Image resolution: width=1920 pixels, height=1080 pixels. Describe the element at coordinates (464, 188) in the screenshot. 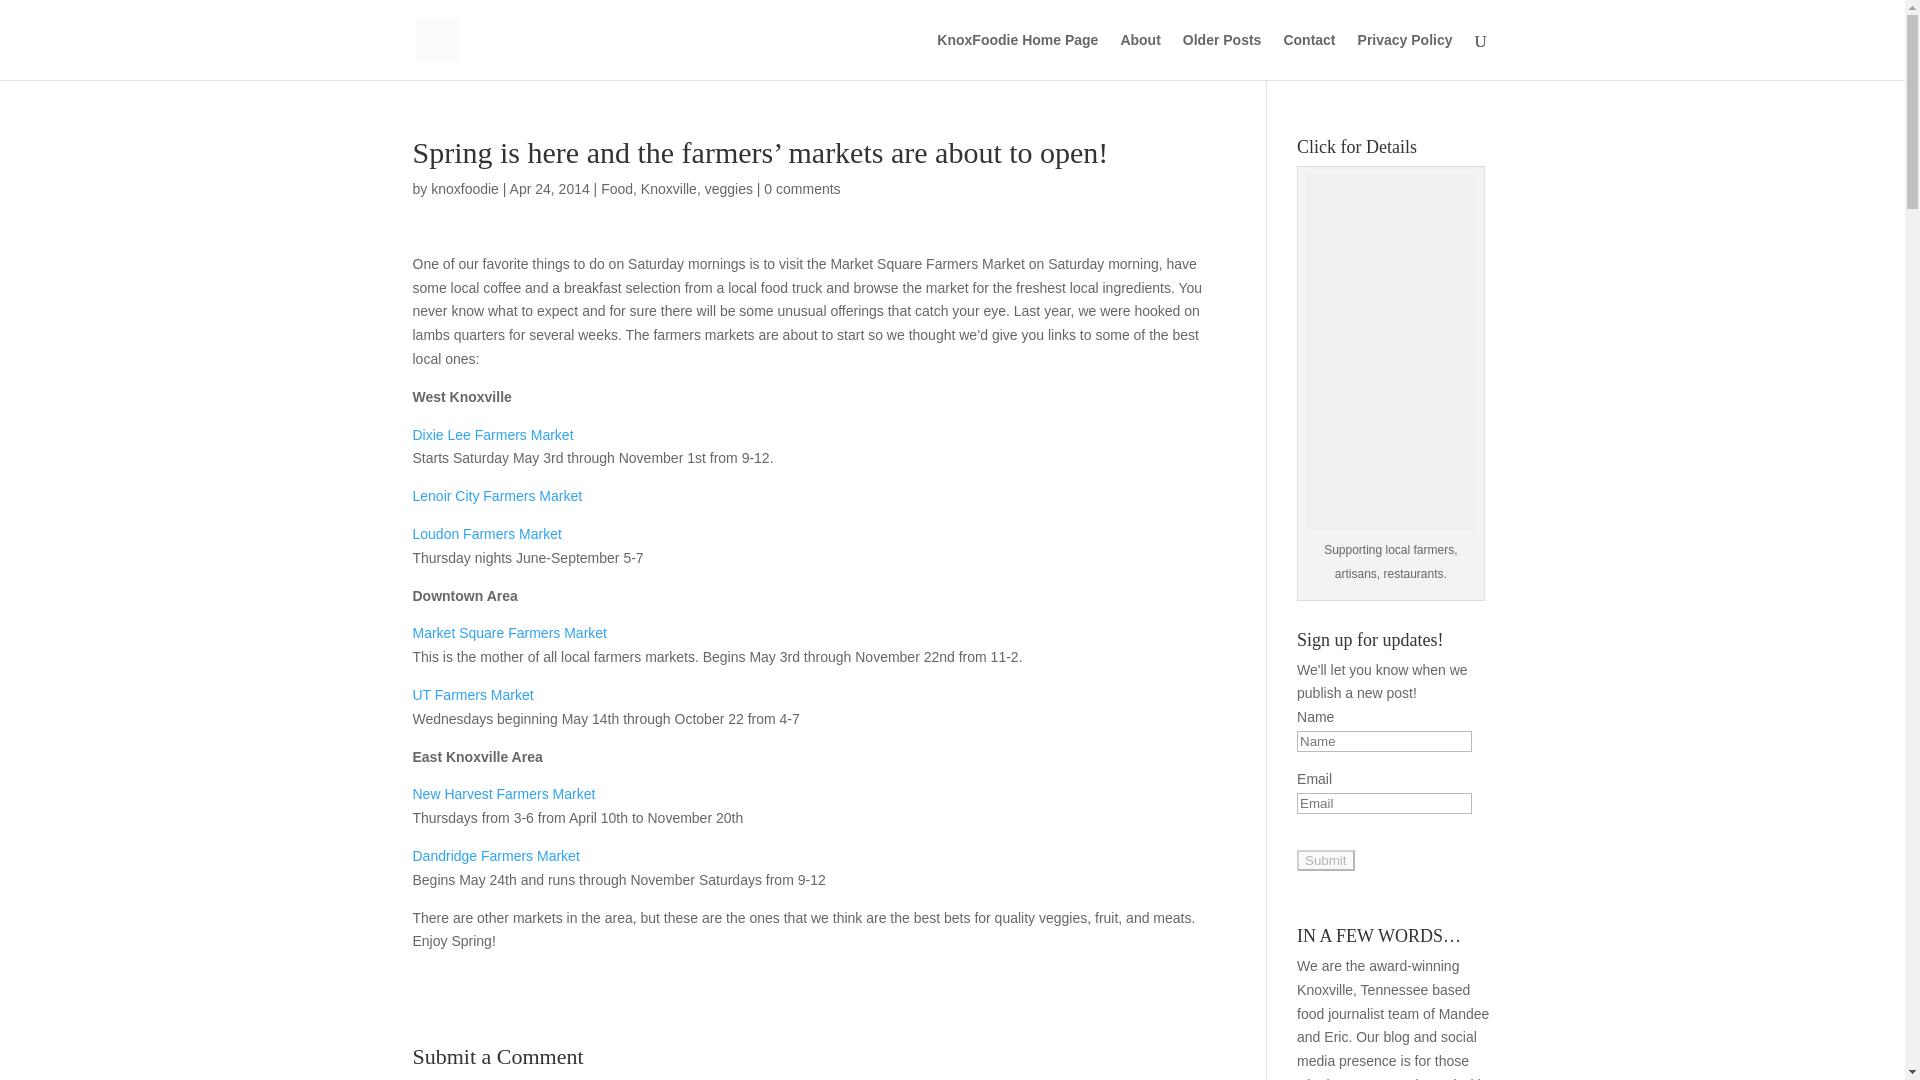

I see `knoxfoodie` at that location.